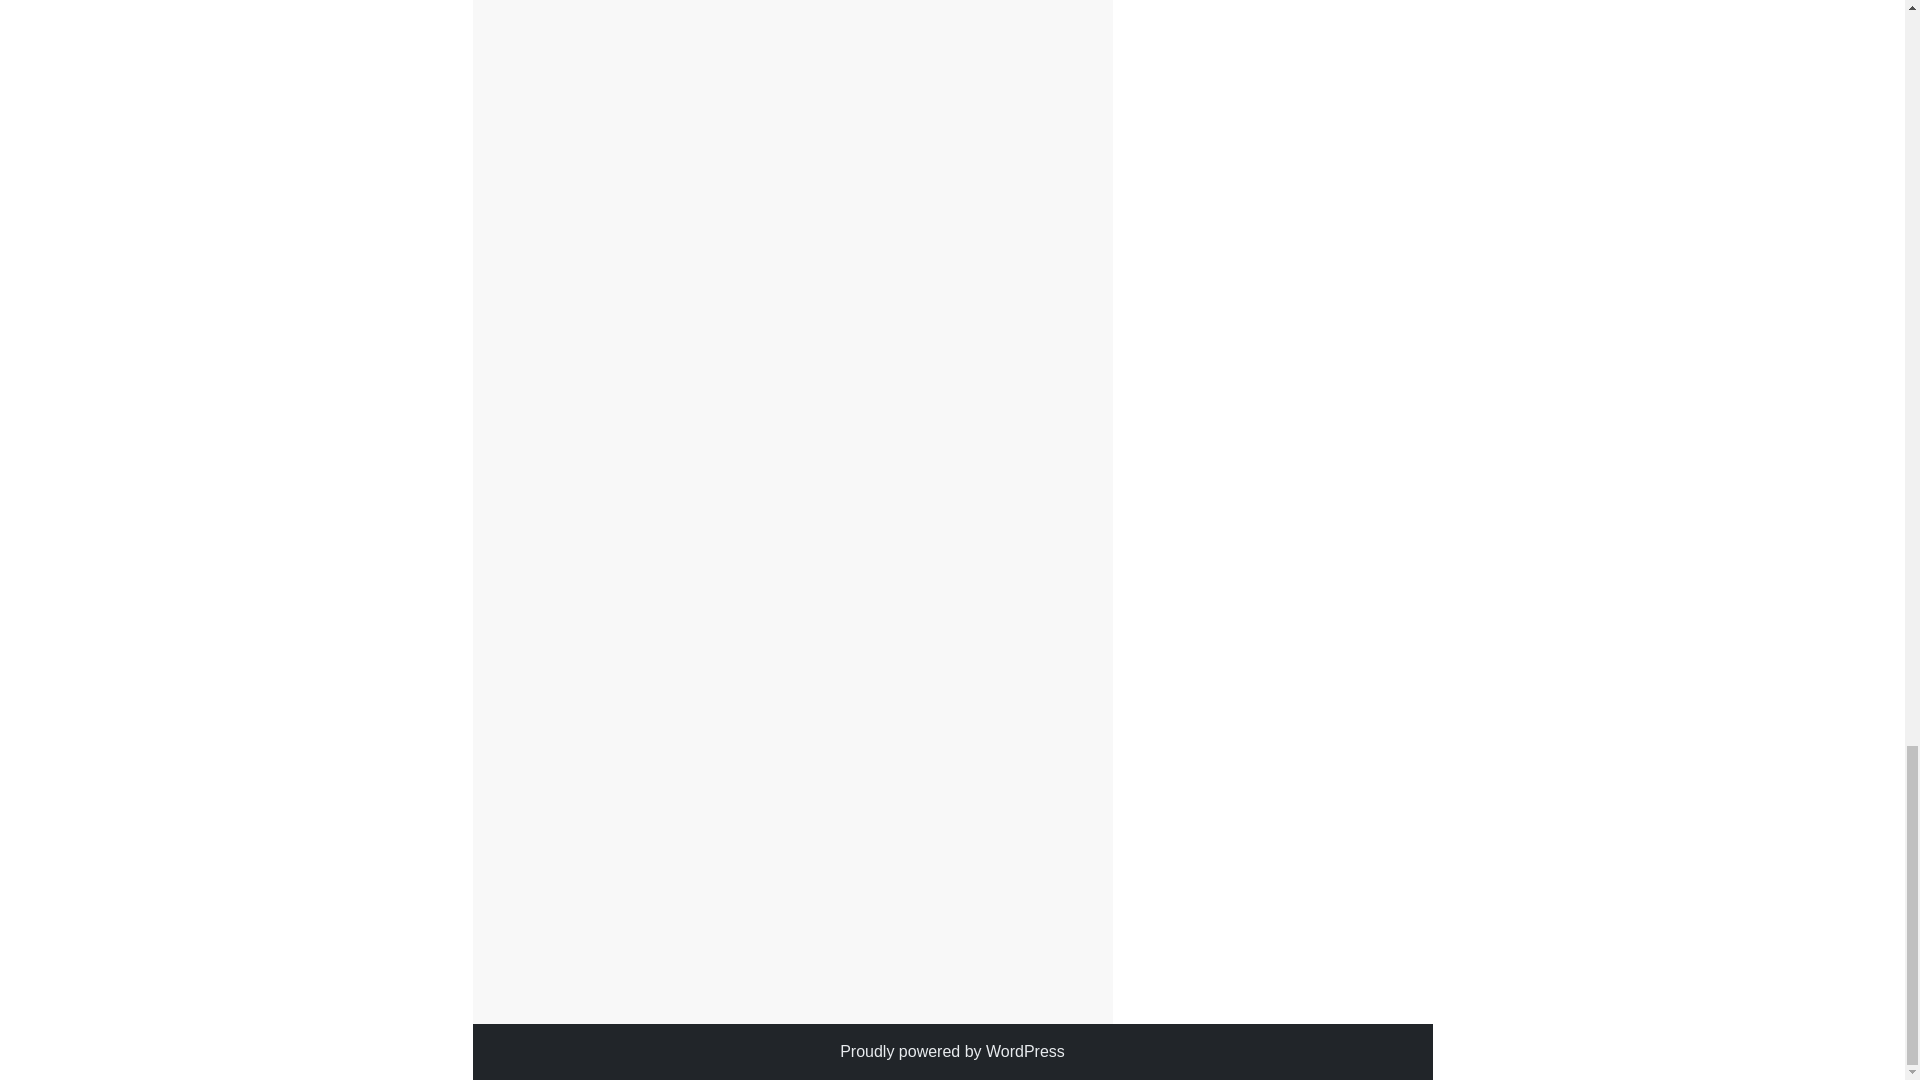 This screenshot has height=1080, width=1920. What do you see at coordinates (781, 874) in the screenshot?
I see `keluaran togel hongkong` at bounding box center [781, 874].